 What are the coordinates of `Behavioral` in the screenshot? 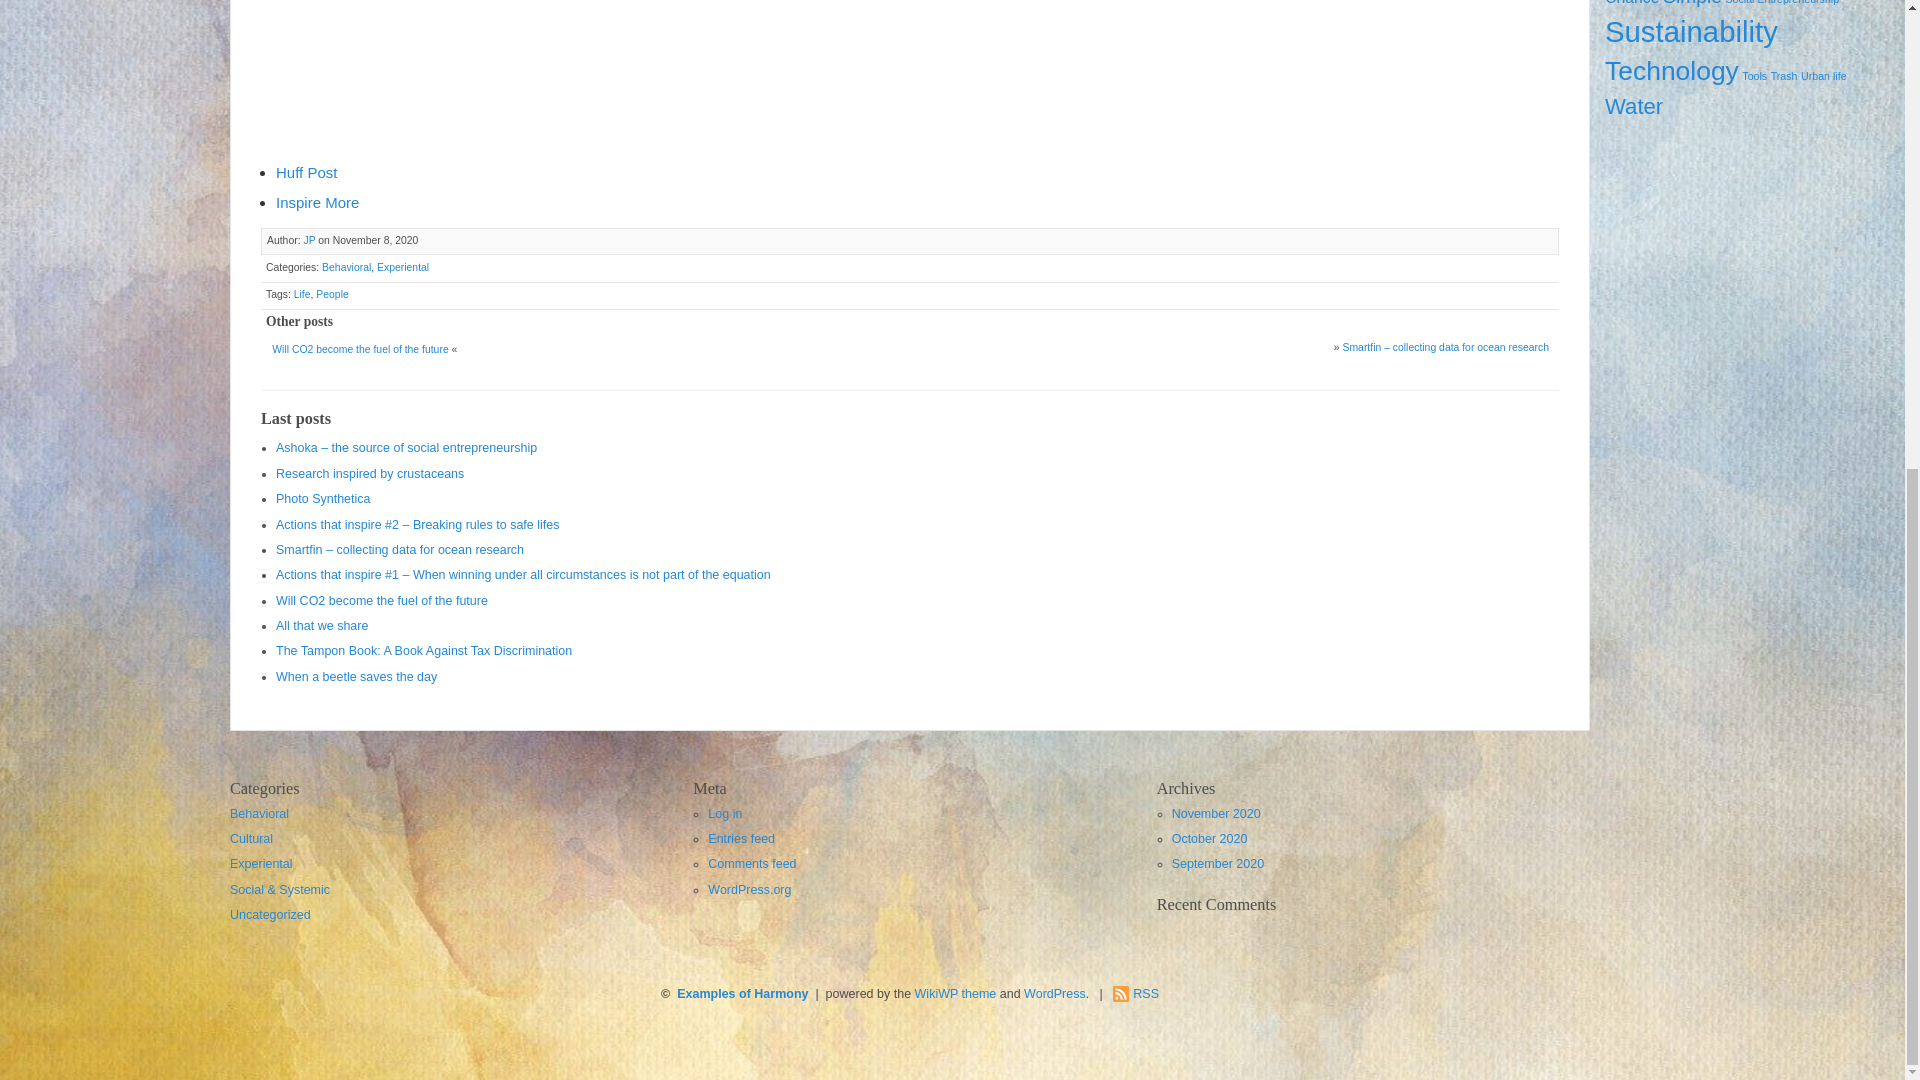 It's located at (346, 268).